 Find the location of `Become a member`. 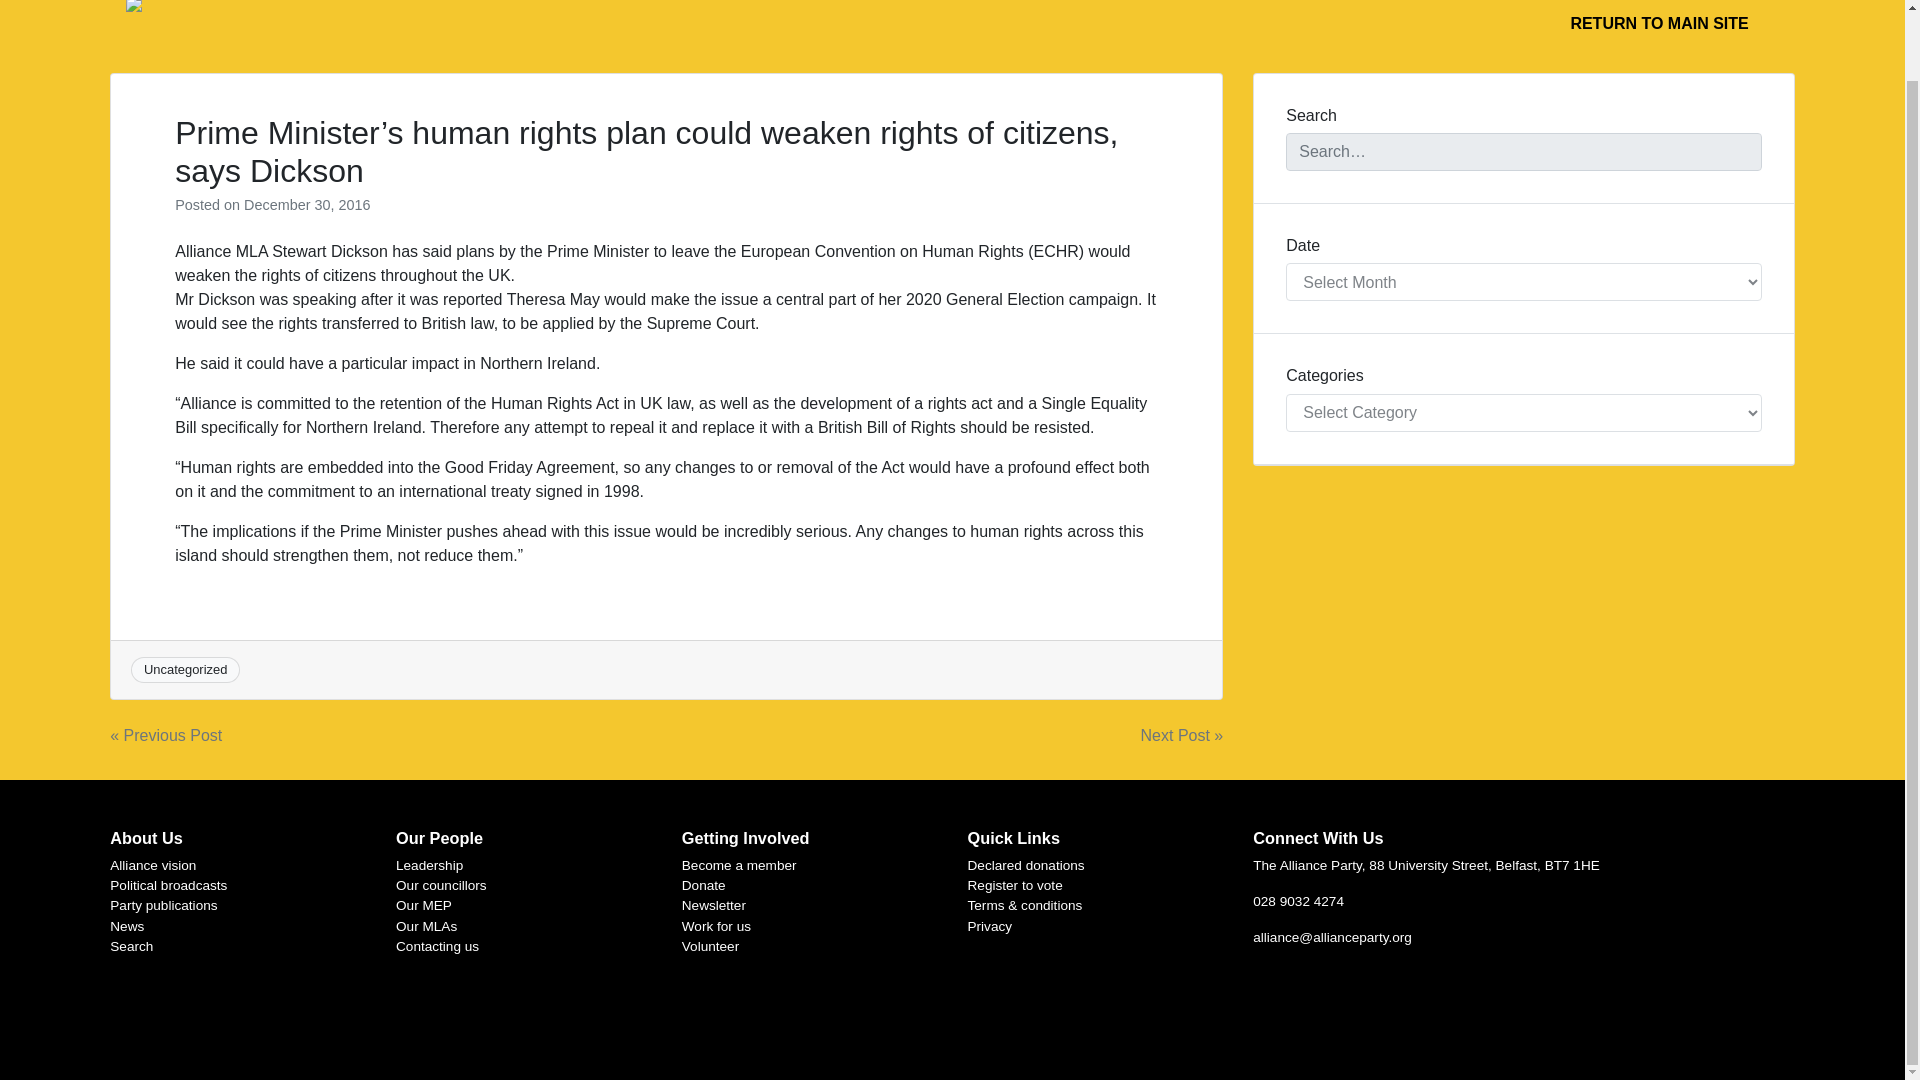

Become a member is located at coordinates (738, 864).